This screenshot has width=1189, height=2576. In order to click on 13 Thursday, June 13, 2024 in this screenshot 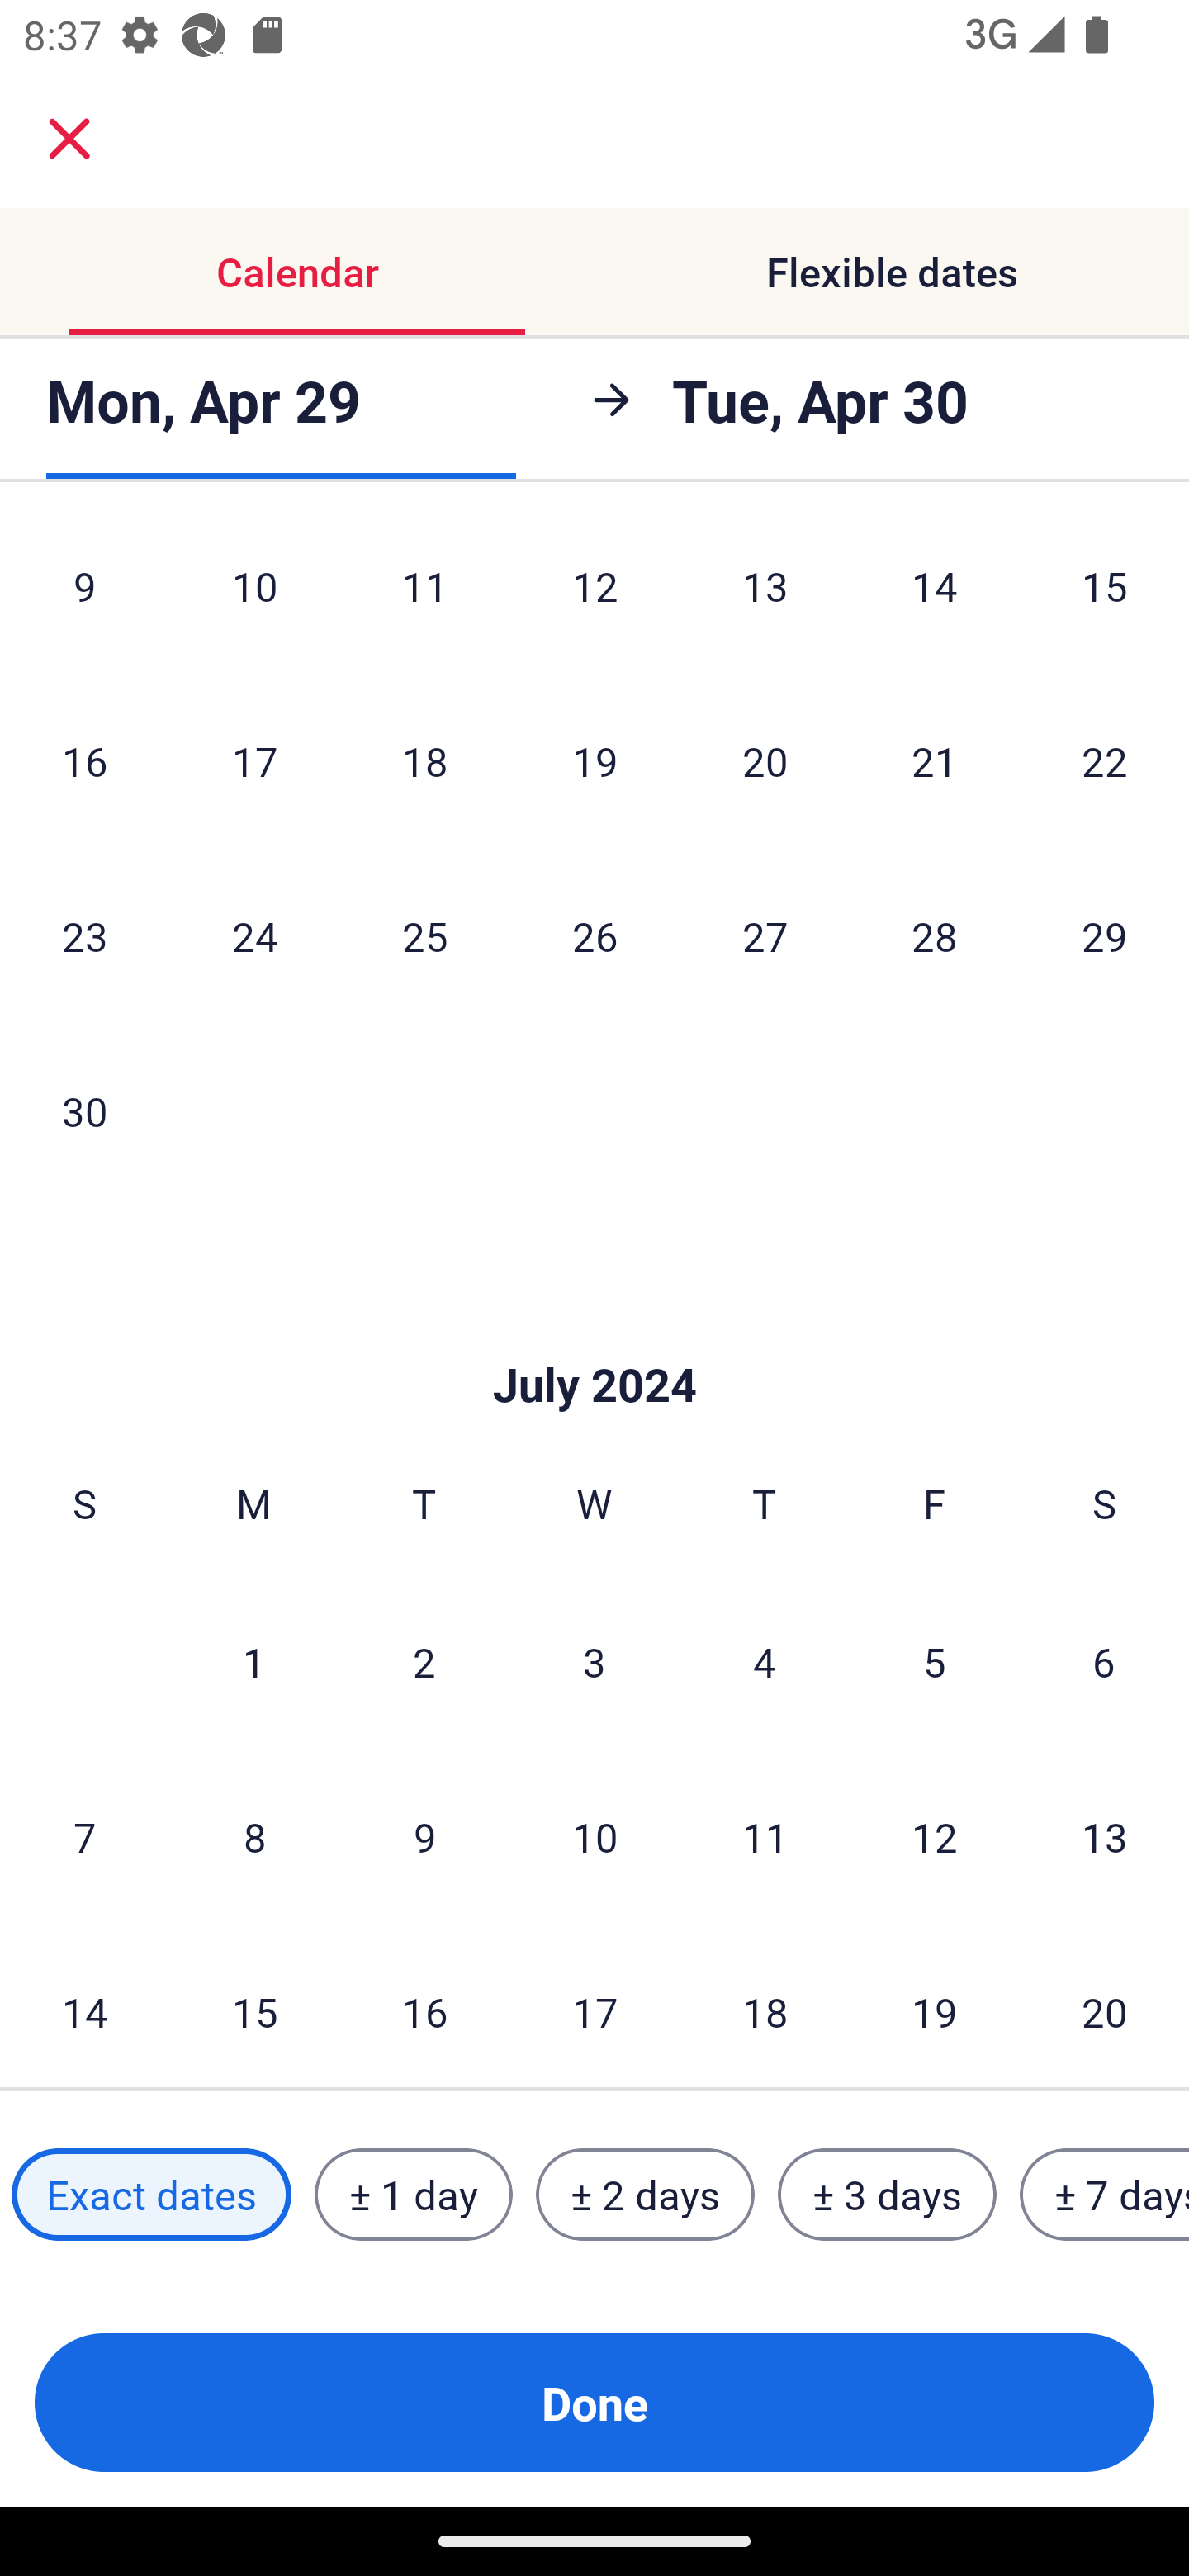, I will do `click(765, 599)`.